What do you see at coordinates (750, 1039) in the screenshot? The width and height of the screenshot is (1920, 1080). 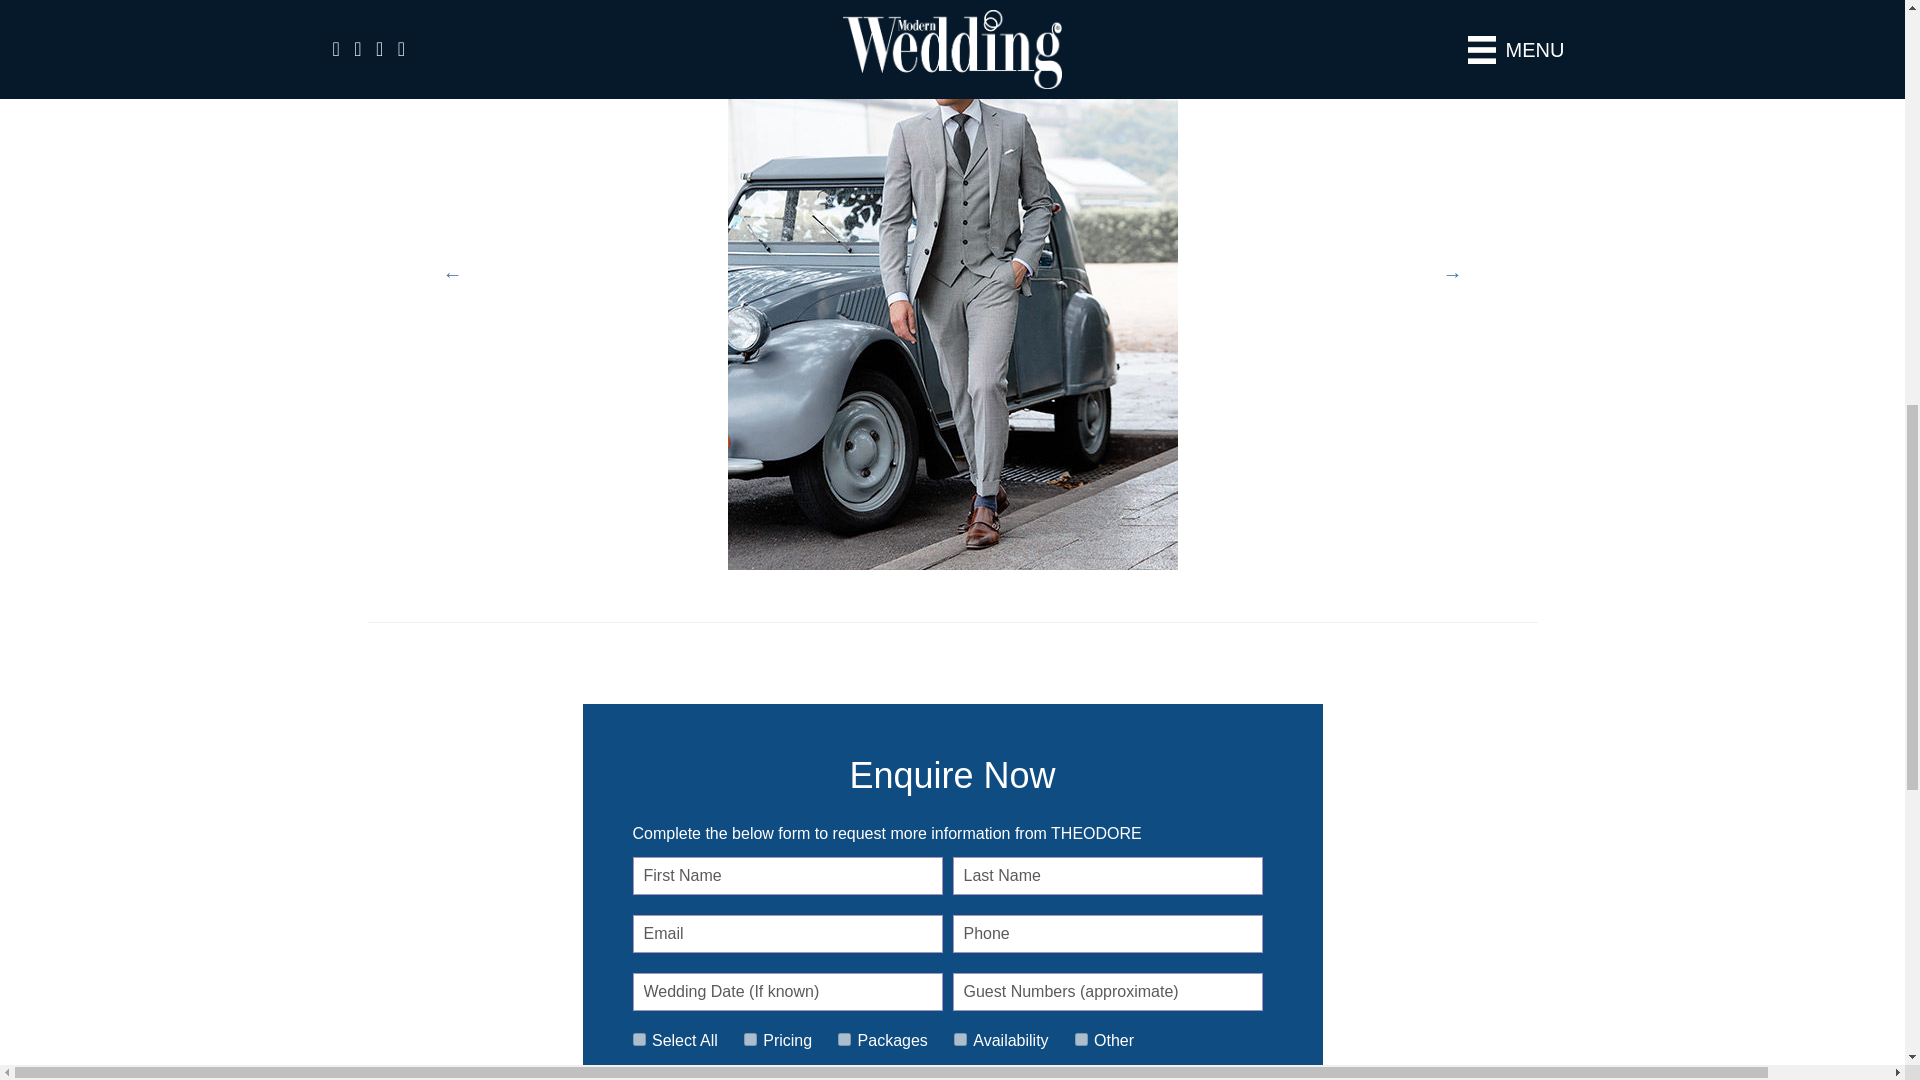 I see `Pricing` at bounding box center [750, 1039].